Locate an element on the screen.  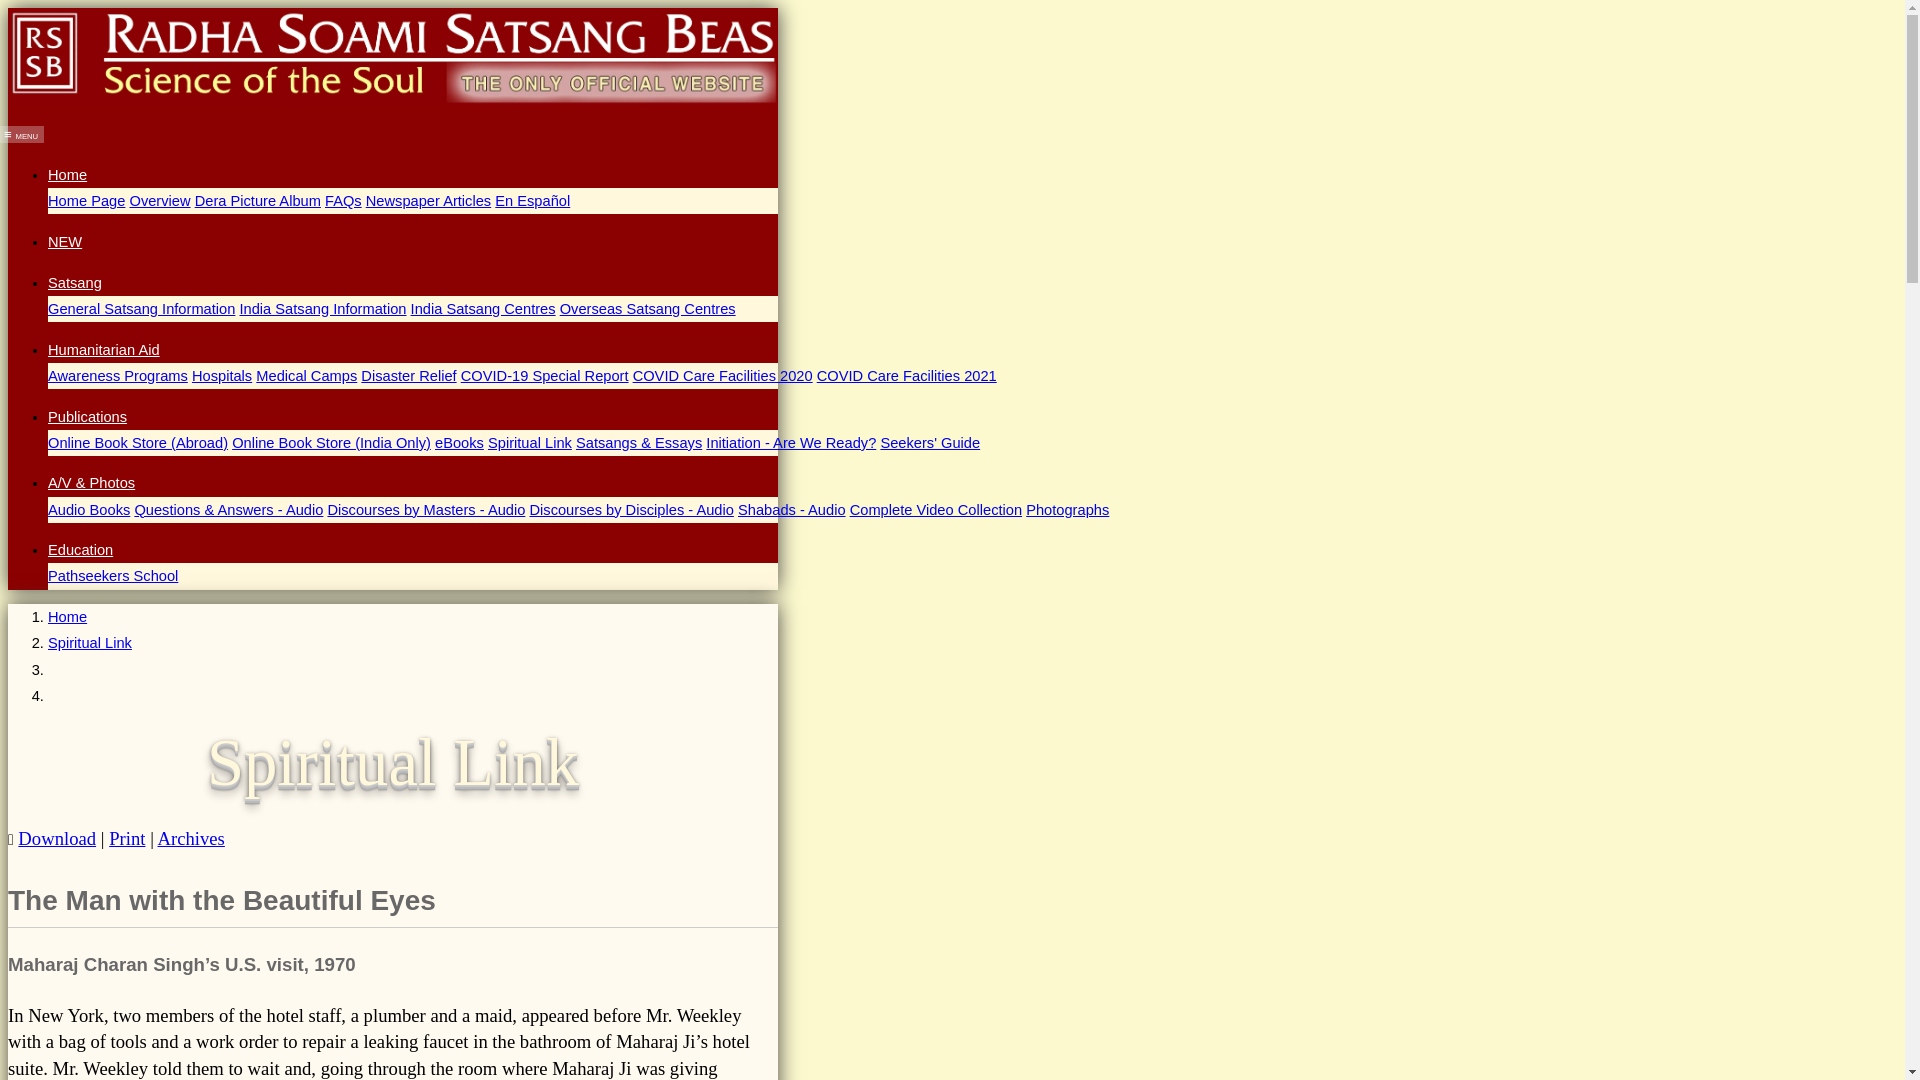
India Satsang Centres is located at coordinates (483, 309).